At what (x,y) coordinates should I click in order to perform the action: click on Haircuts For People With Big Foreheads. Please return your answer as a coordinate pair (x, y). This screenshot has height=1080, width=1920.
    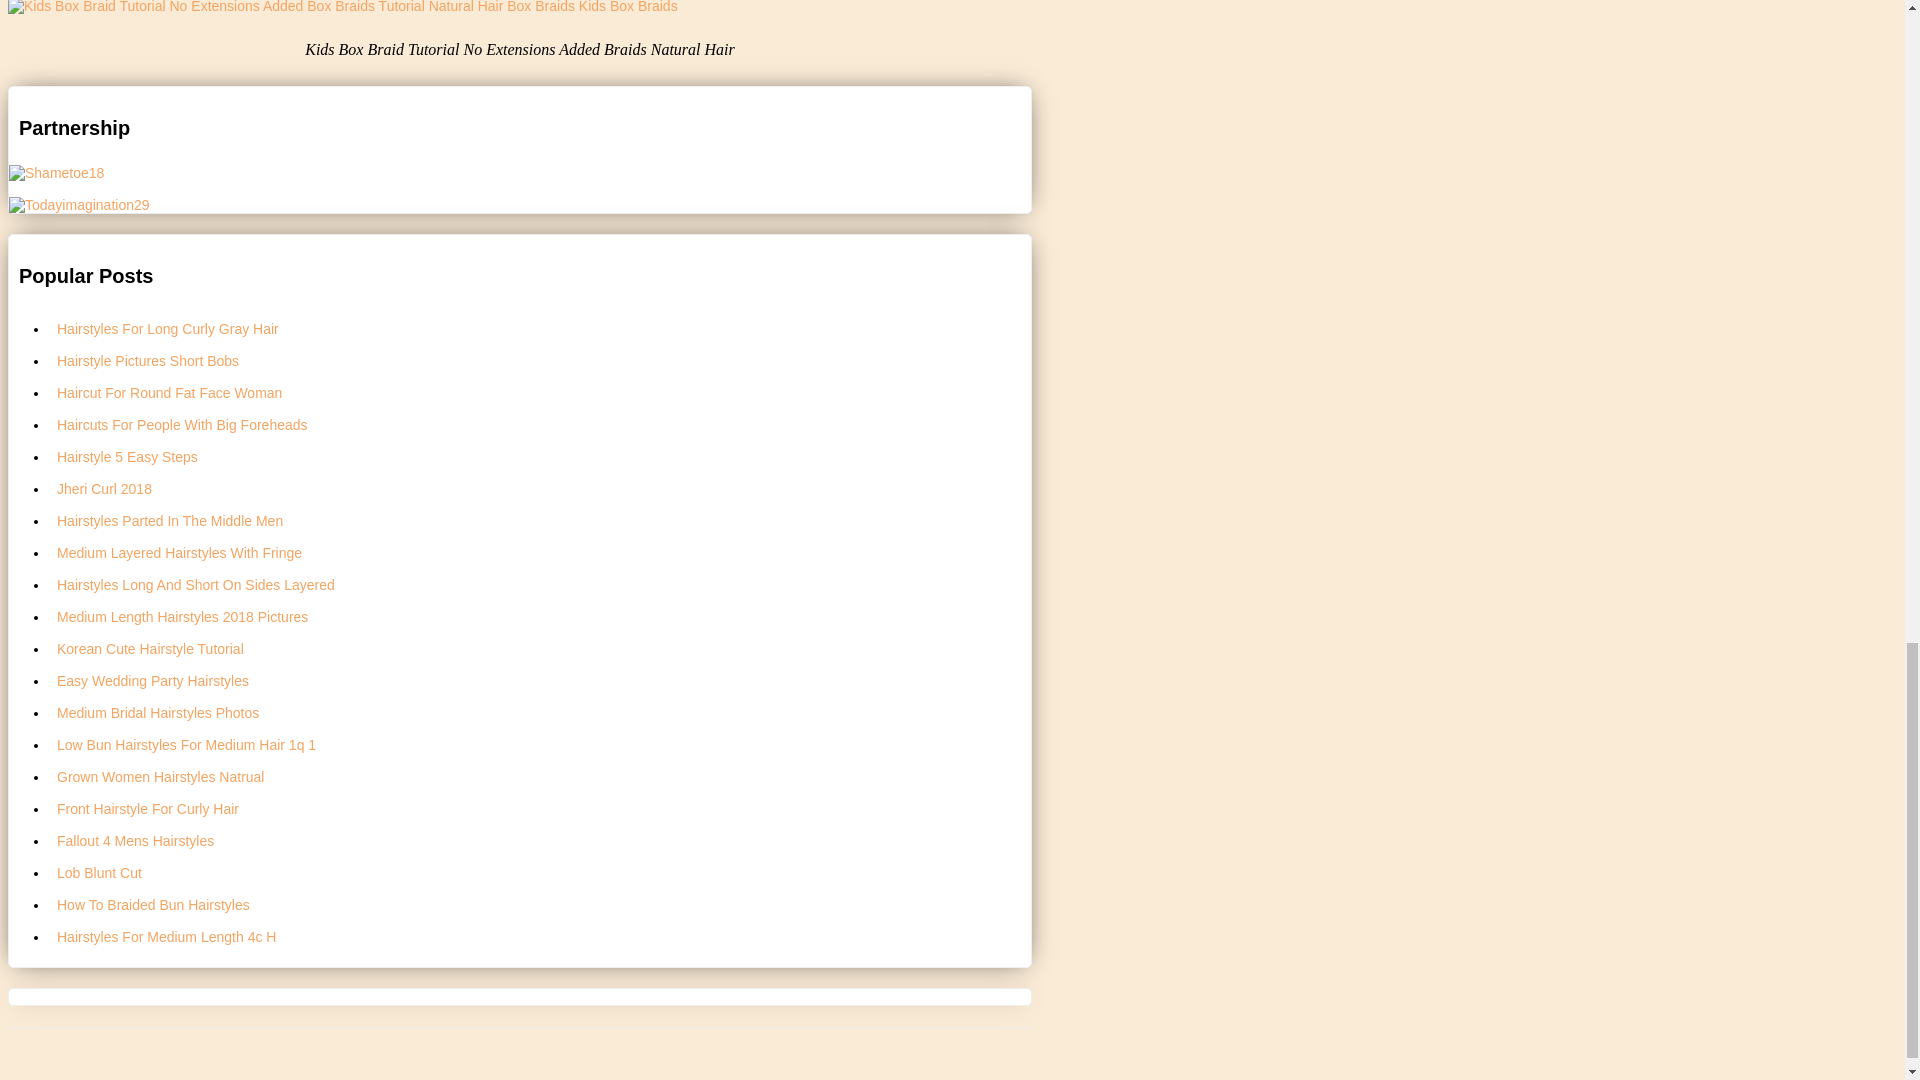
    Looking at the image, I should click on (540, 424).